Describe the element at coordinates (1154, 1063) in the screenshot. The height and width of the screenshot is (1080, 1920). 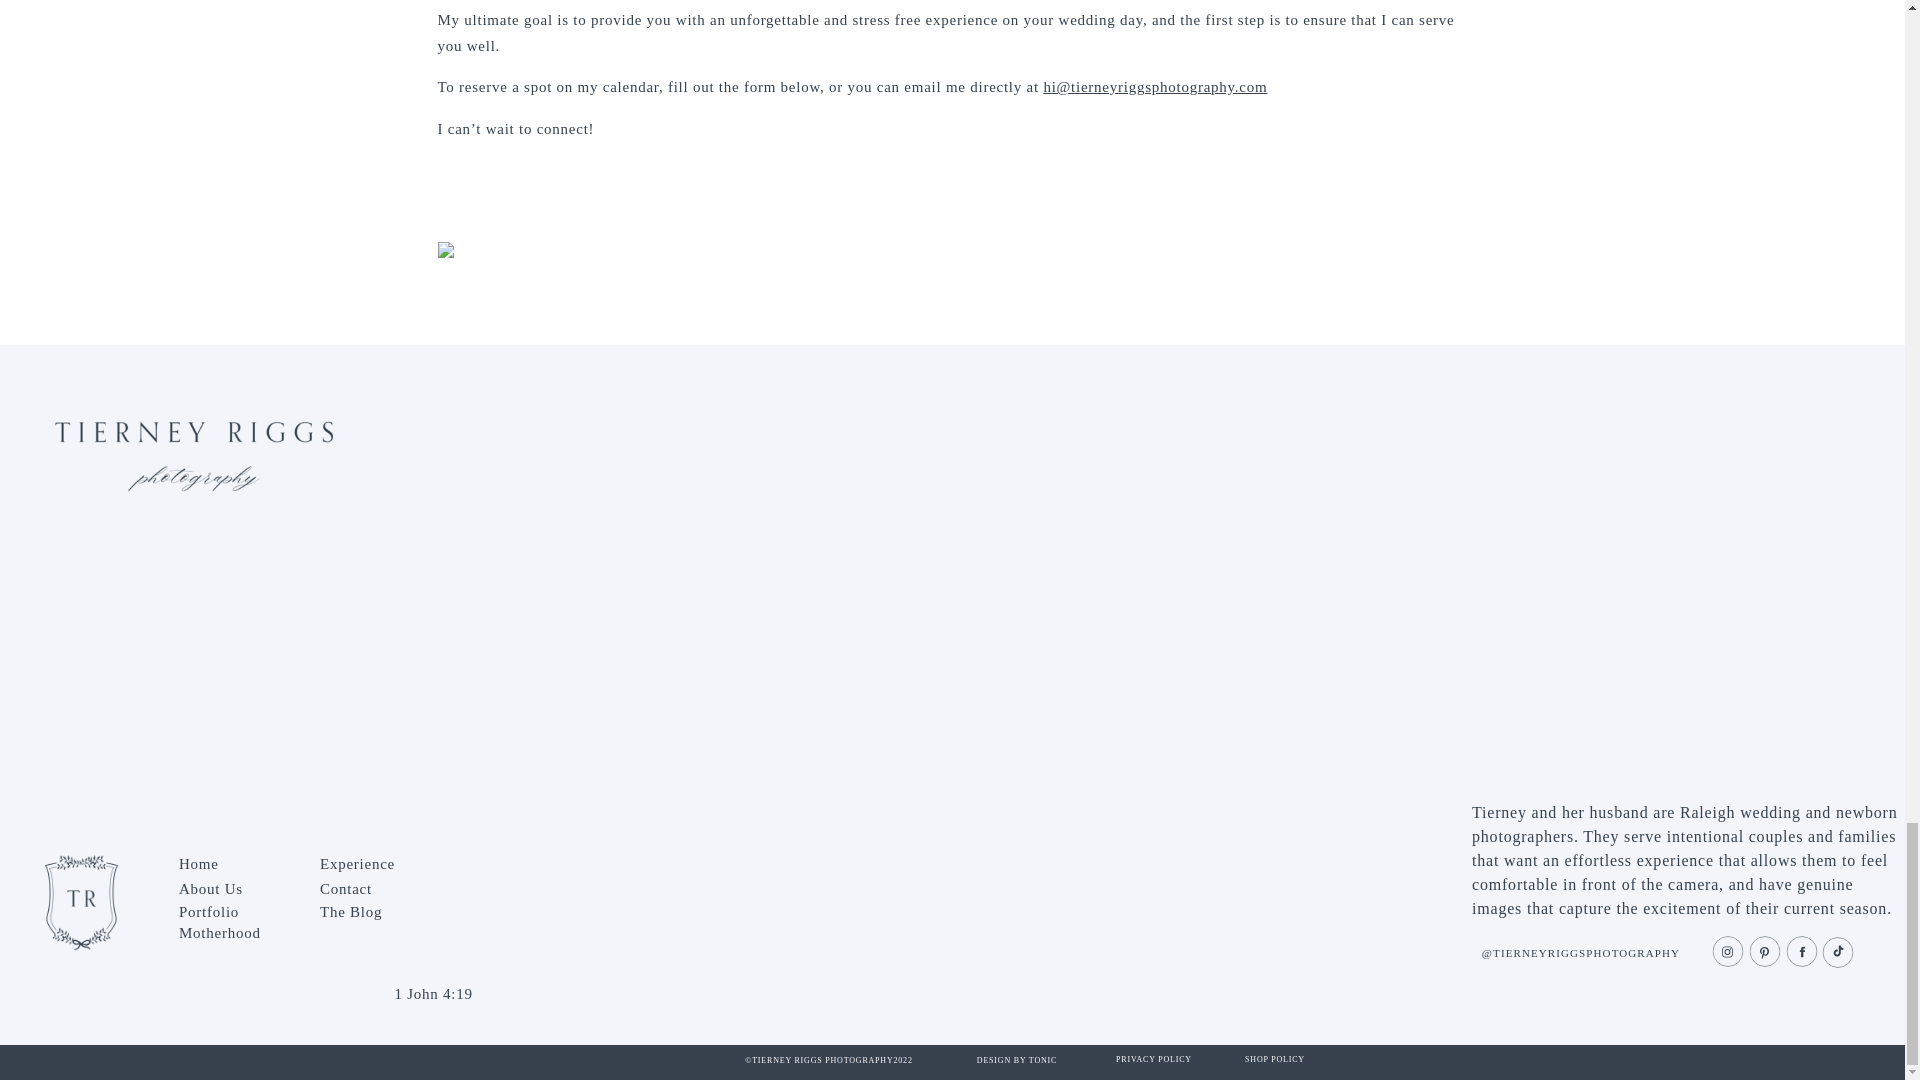
I see `PRIVACY POLICY` at that location.